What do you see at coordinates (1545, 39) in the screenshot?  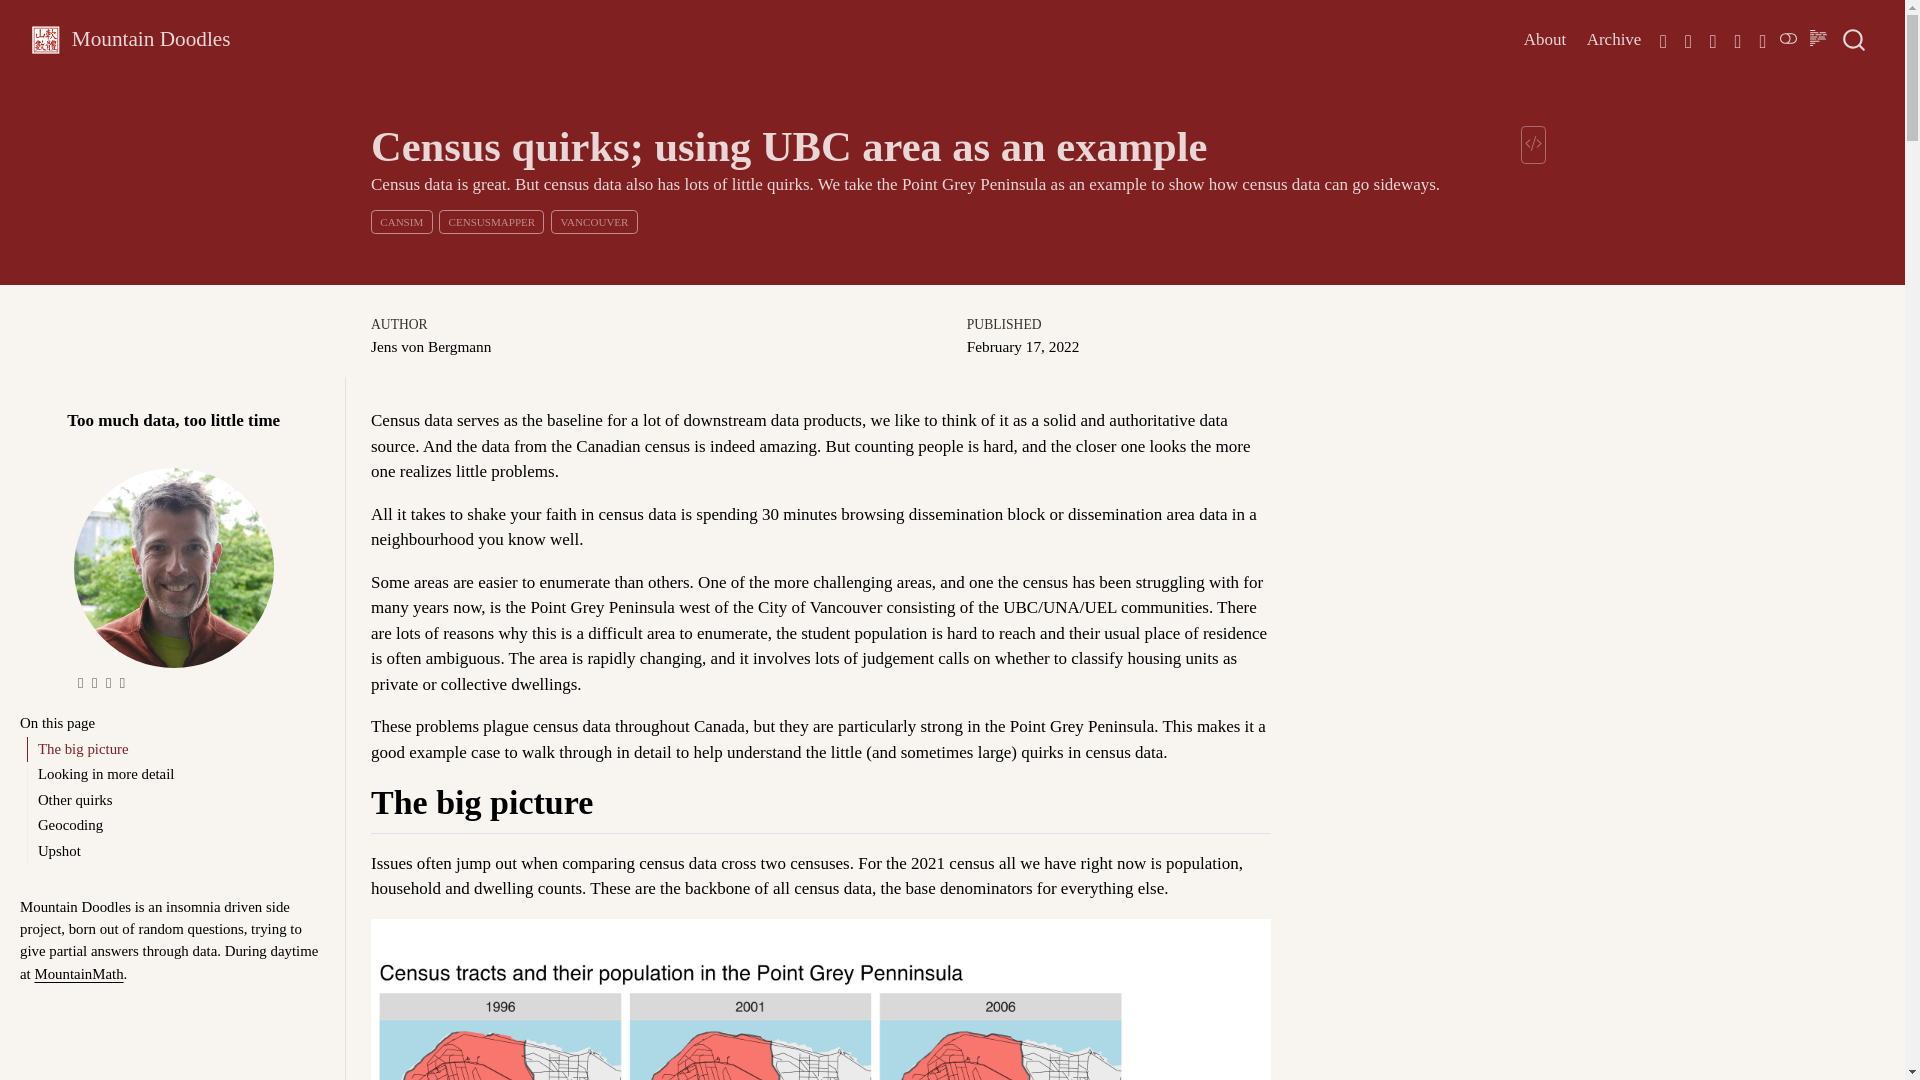 I see `CENSUSMAPPER` at bounding box center [1545, 39].